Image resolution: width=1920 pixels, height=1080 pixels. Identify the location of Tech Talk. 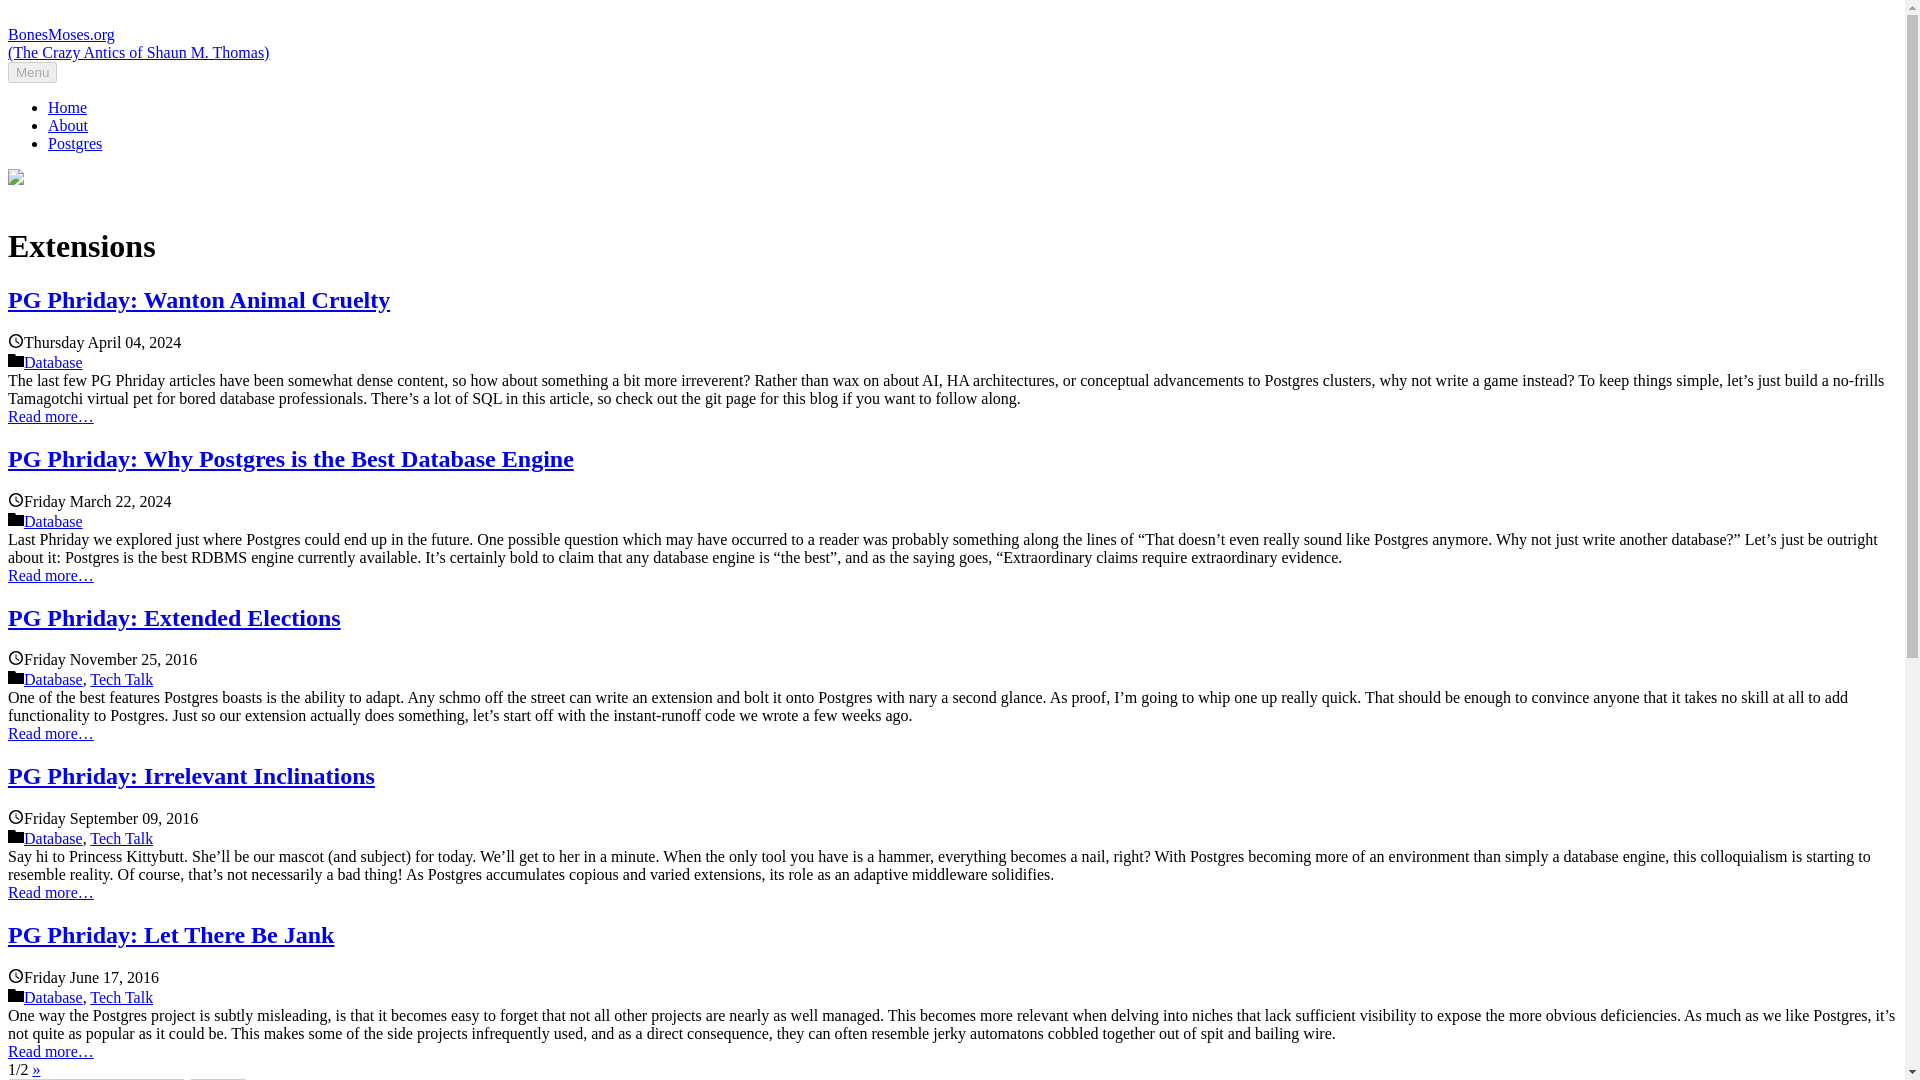
(122, 678).